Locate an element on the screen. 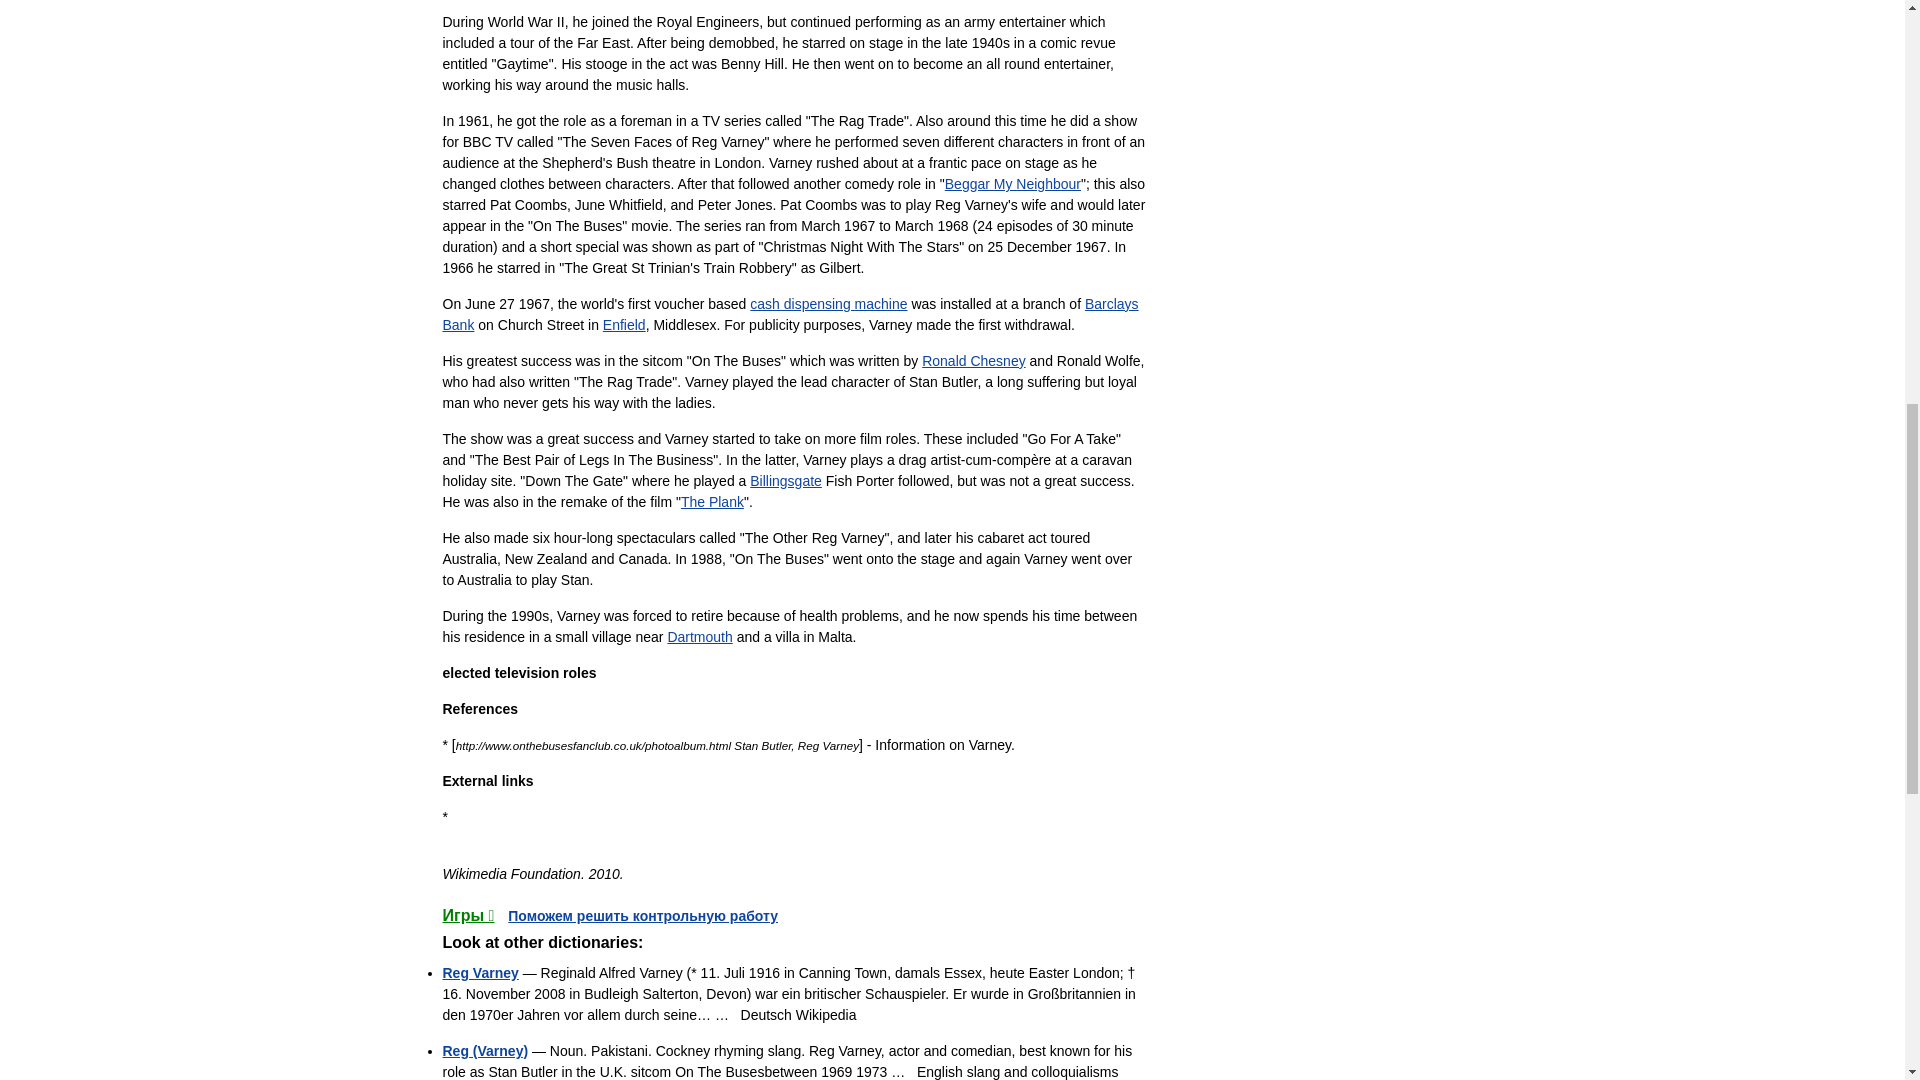 The height and width of the screenshot is (1080, 1920). cash dispensing machine is located at coordinates (828, 304).